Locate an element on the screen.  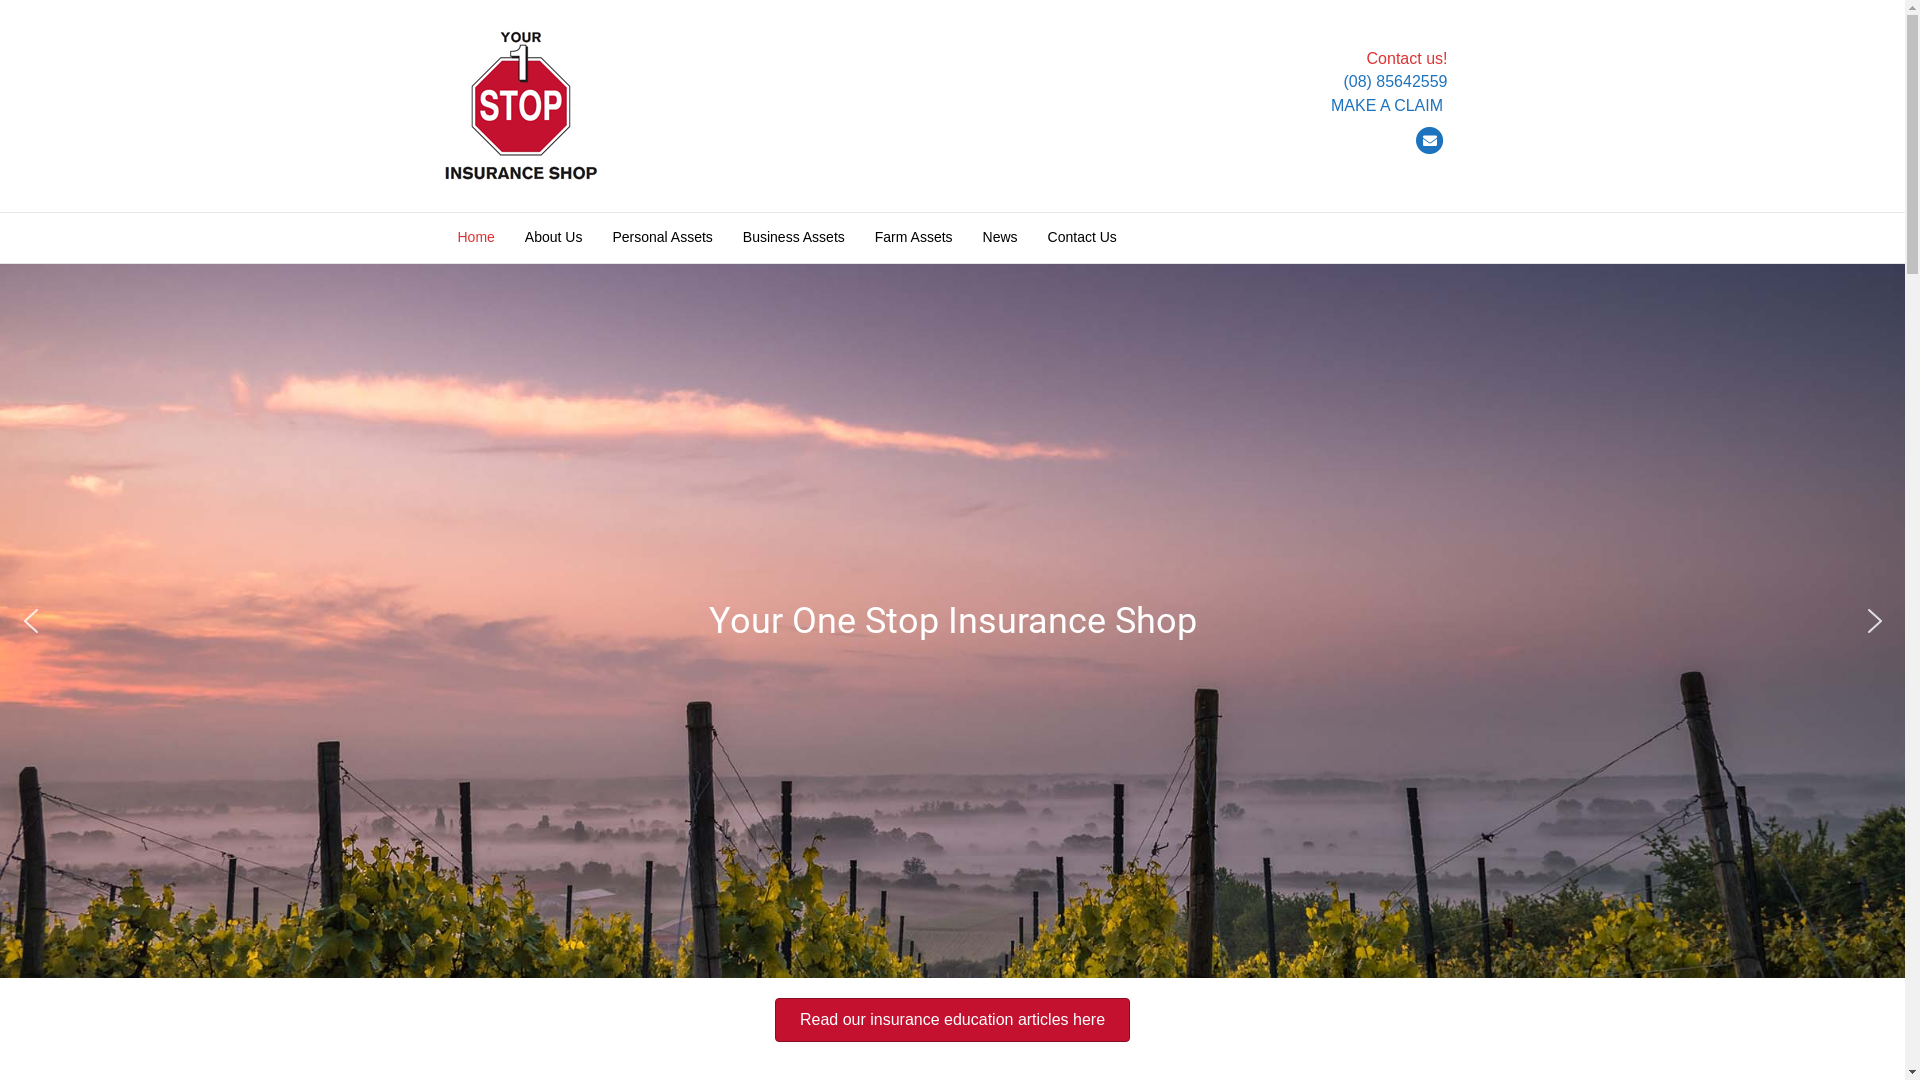
Business Assets is located at coordinates (794, 238).